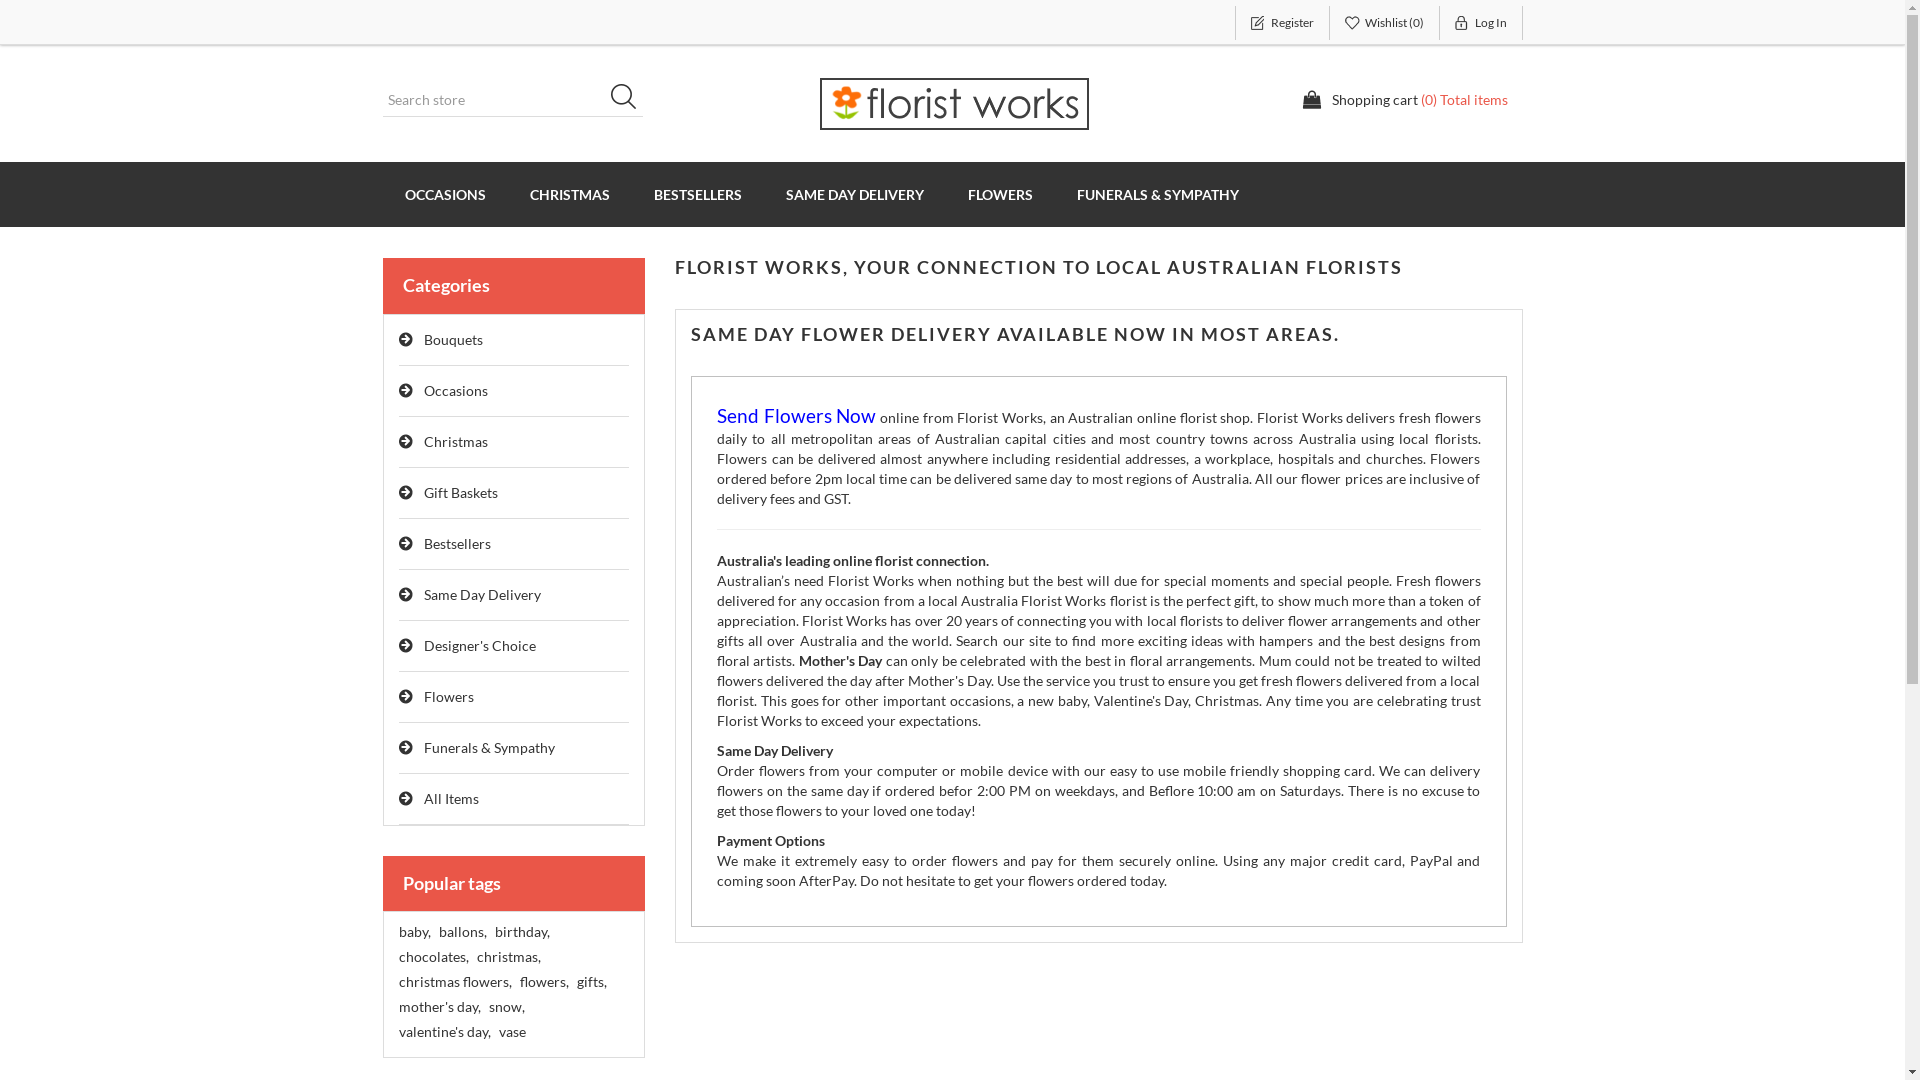  I want to click on Same Day Delivery, so click(514, 596).